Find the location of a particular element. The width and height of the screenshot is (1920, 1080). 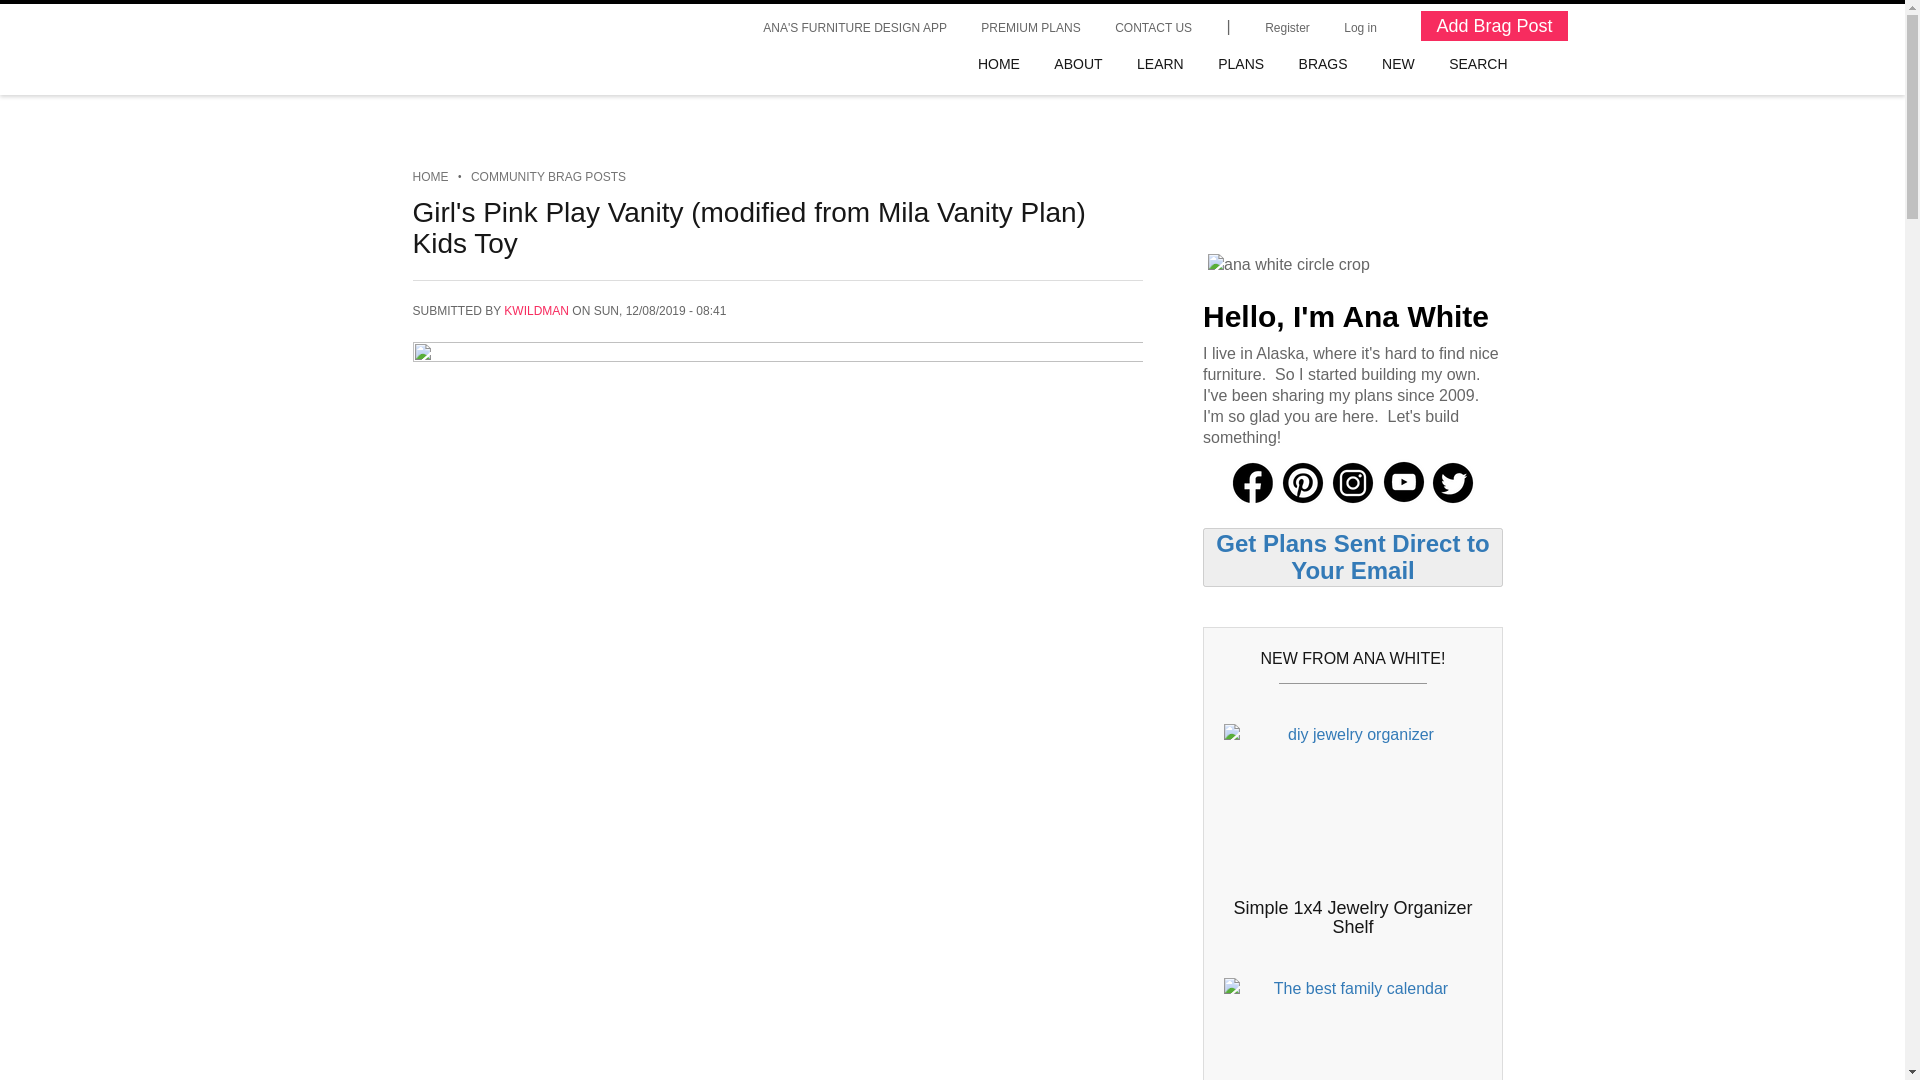

Log in is located at coordinates (1360, 27).